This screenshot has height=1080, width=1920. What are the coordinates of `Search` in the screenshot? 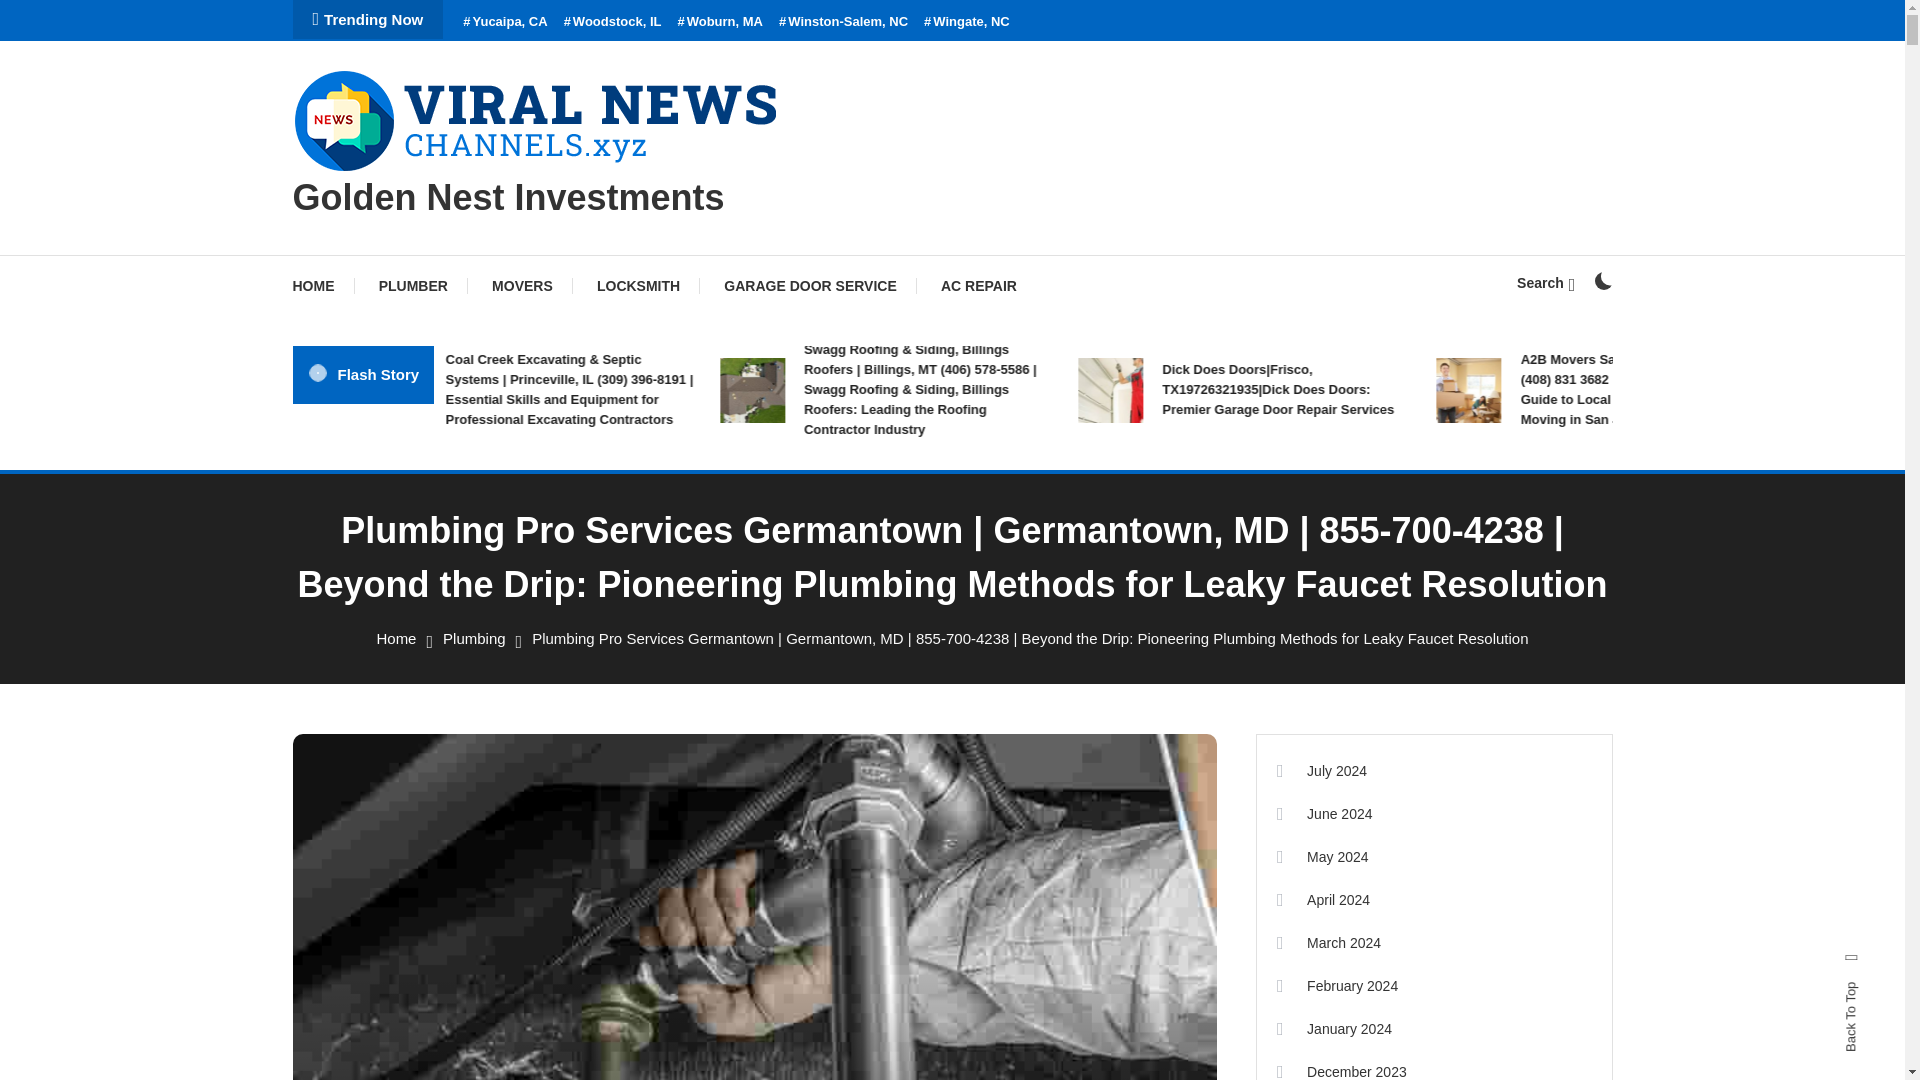 It's located at (1014, 573).